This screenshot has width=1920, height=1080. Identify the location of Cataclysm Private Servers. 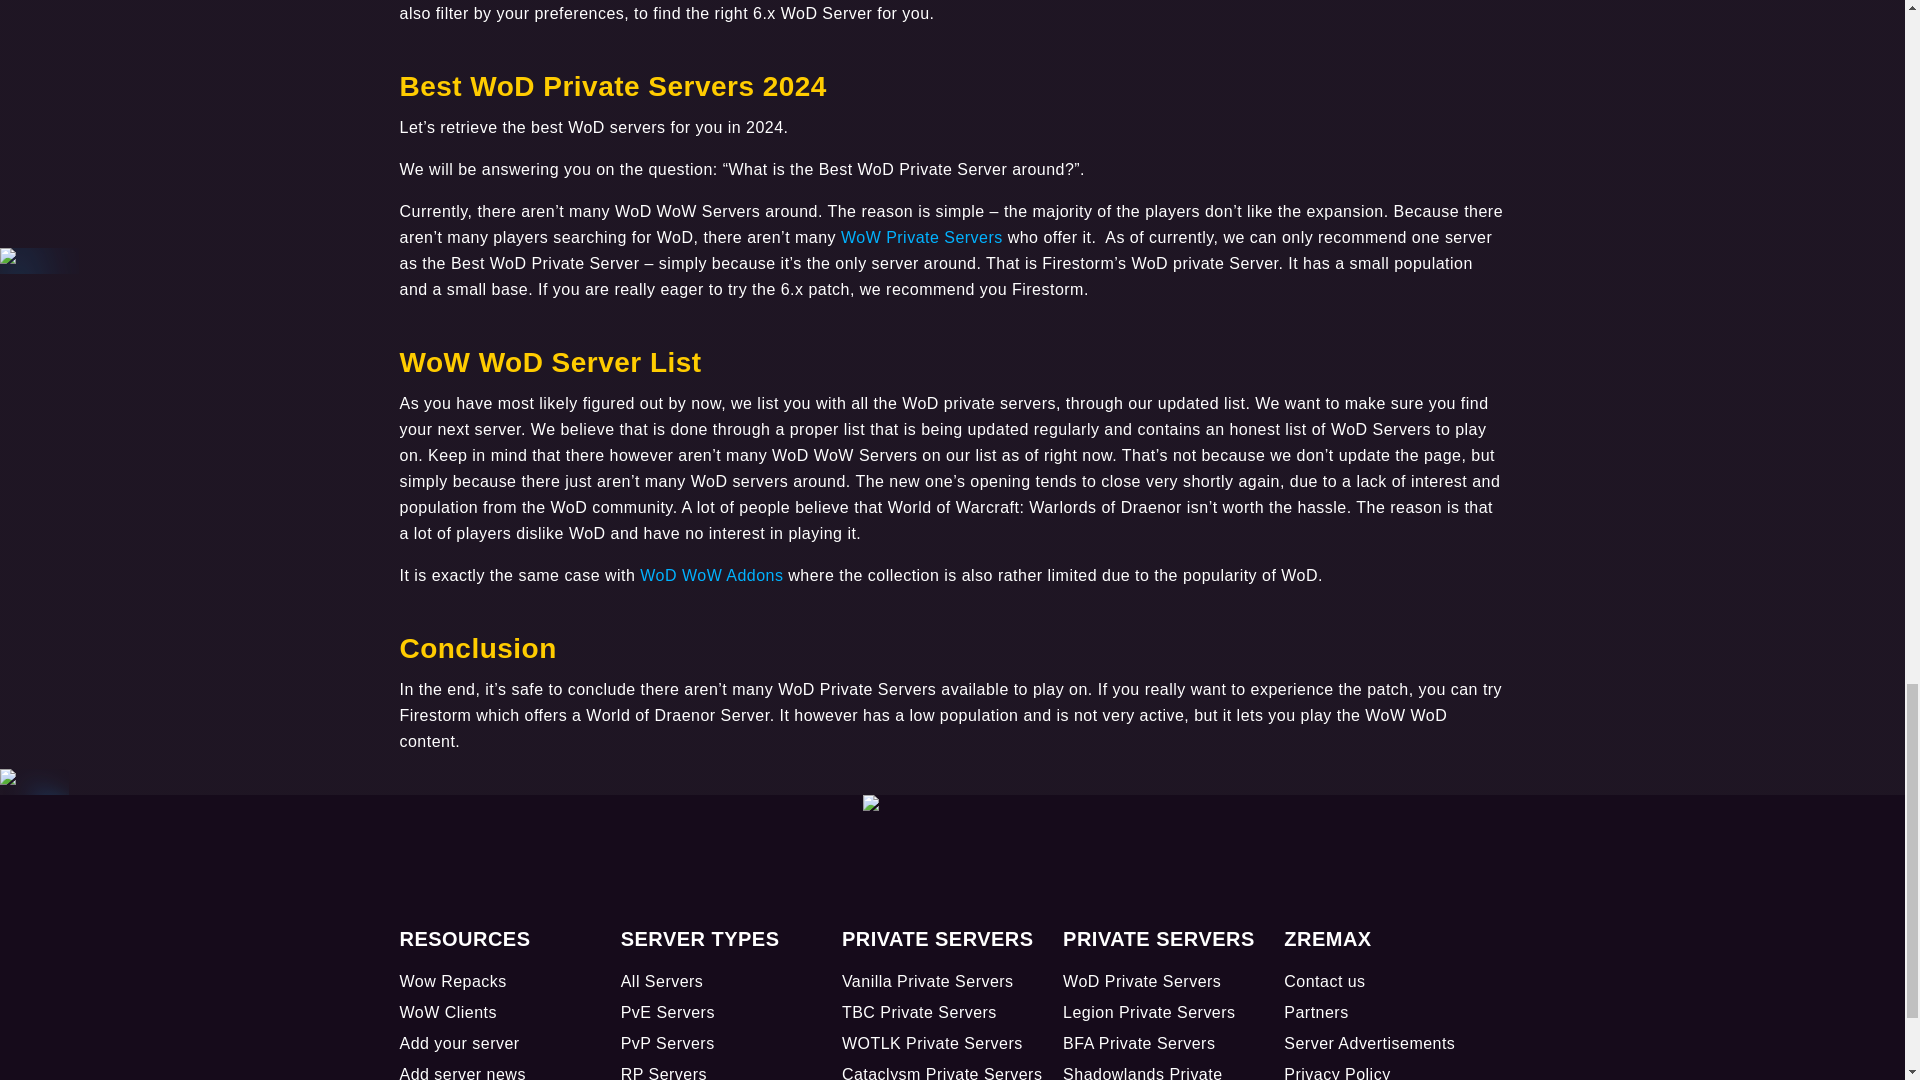
(942, 1072).